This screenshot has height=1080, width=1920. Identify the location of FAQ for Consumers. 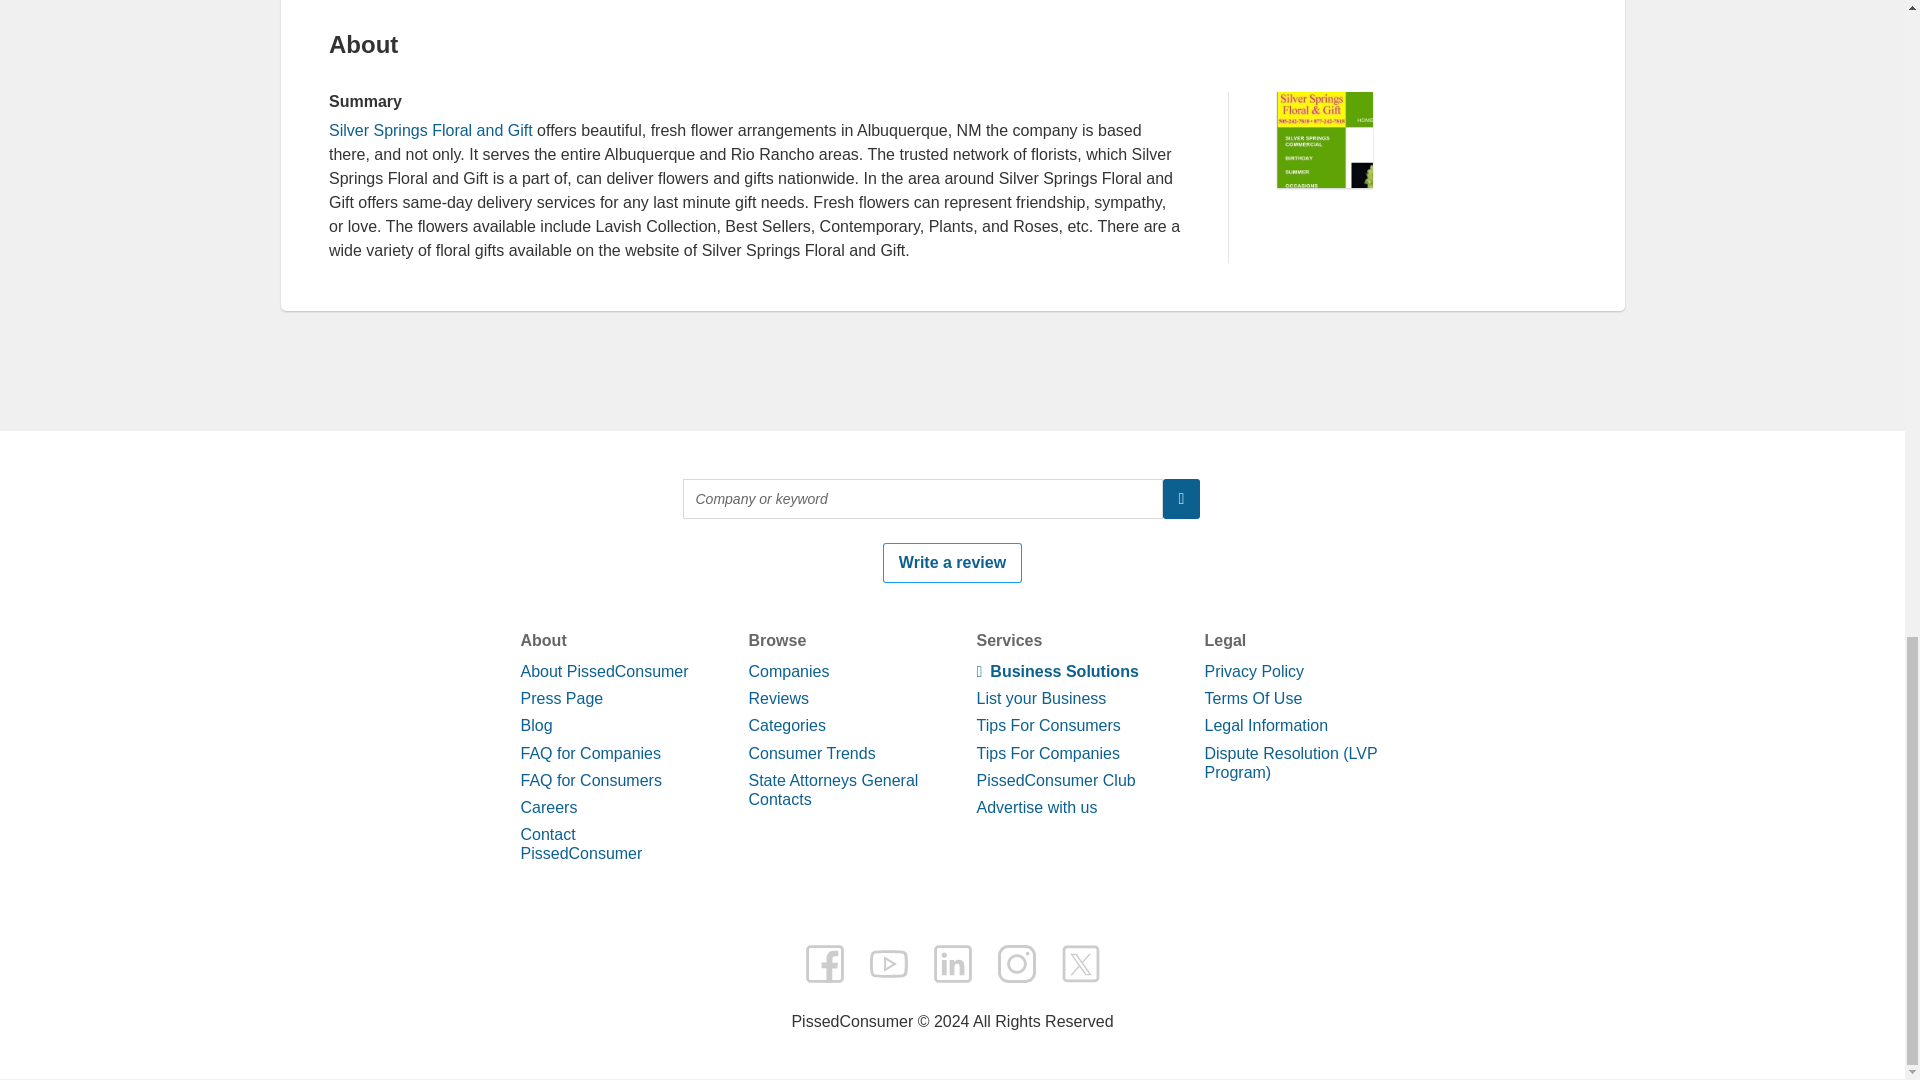
(590, 780).